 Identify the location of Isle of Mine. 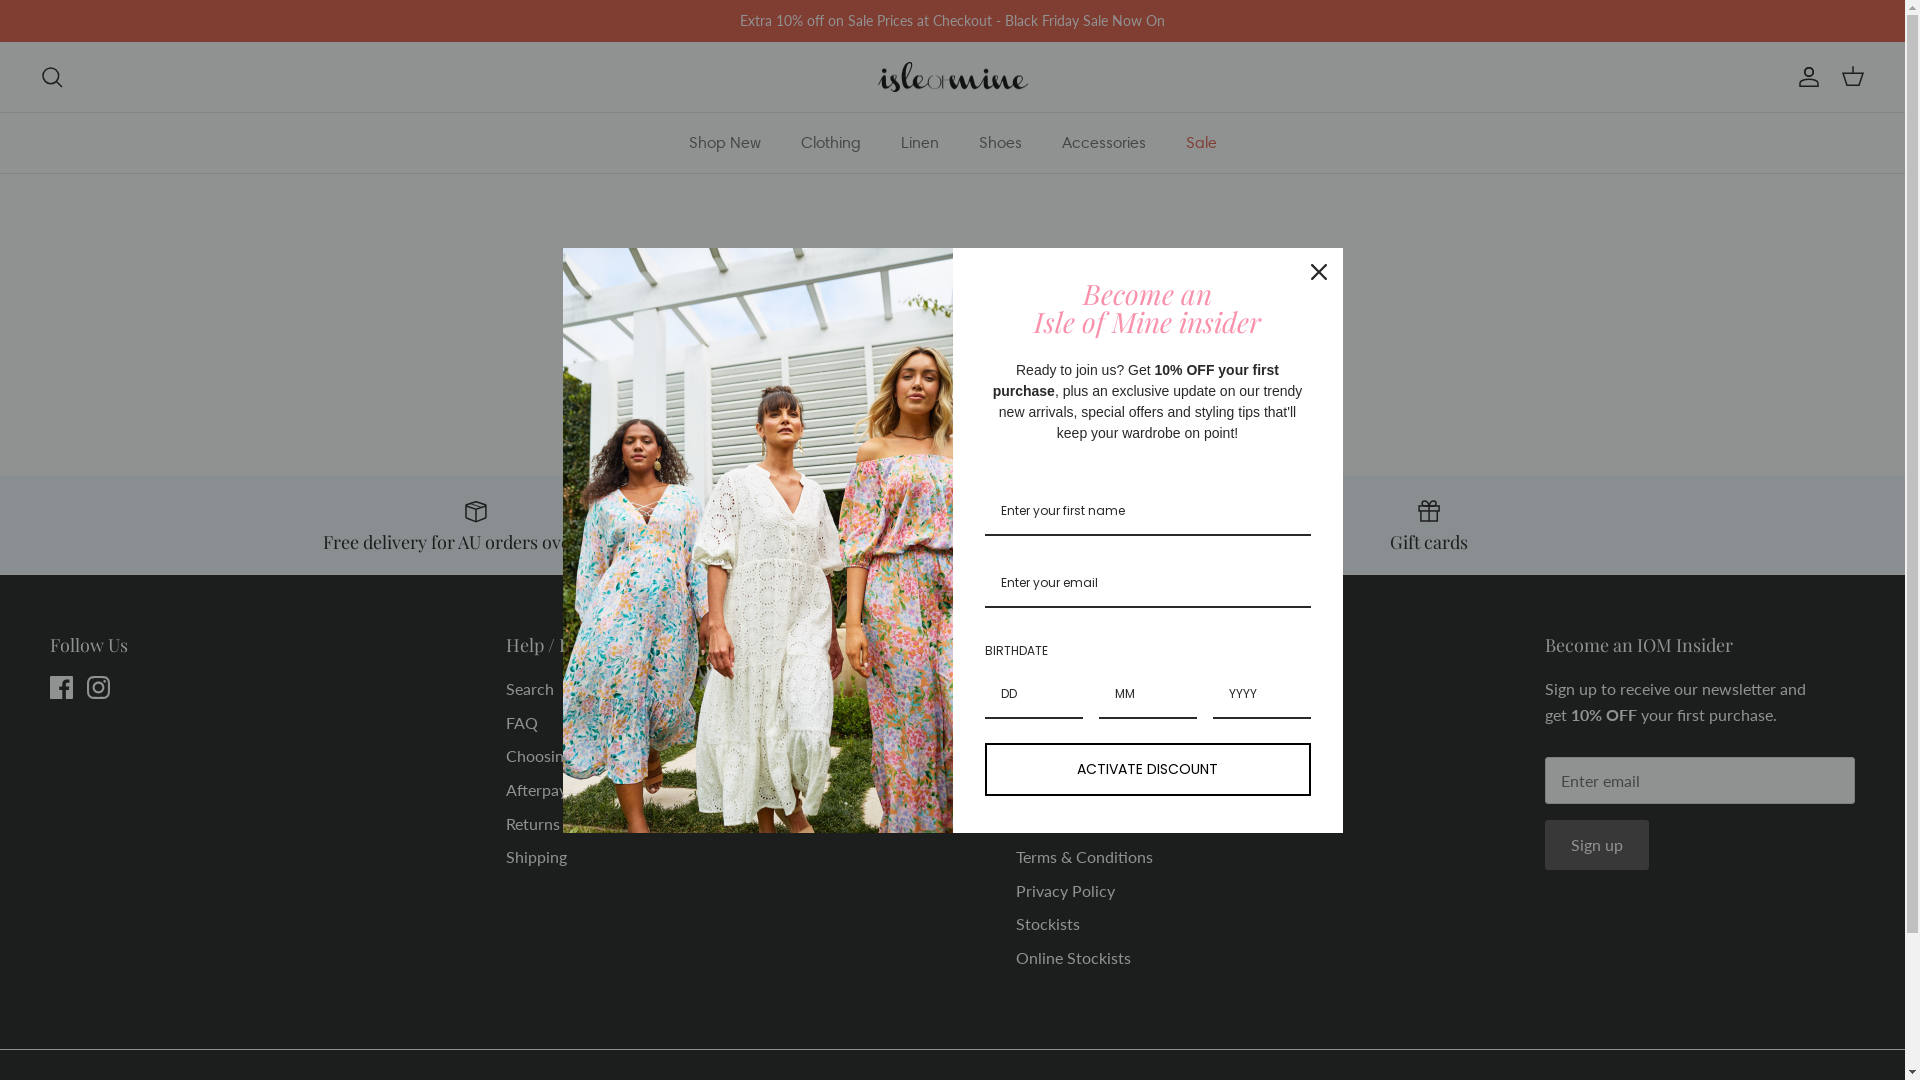
(953, 78).